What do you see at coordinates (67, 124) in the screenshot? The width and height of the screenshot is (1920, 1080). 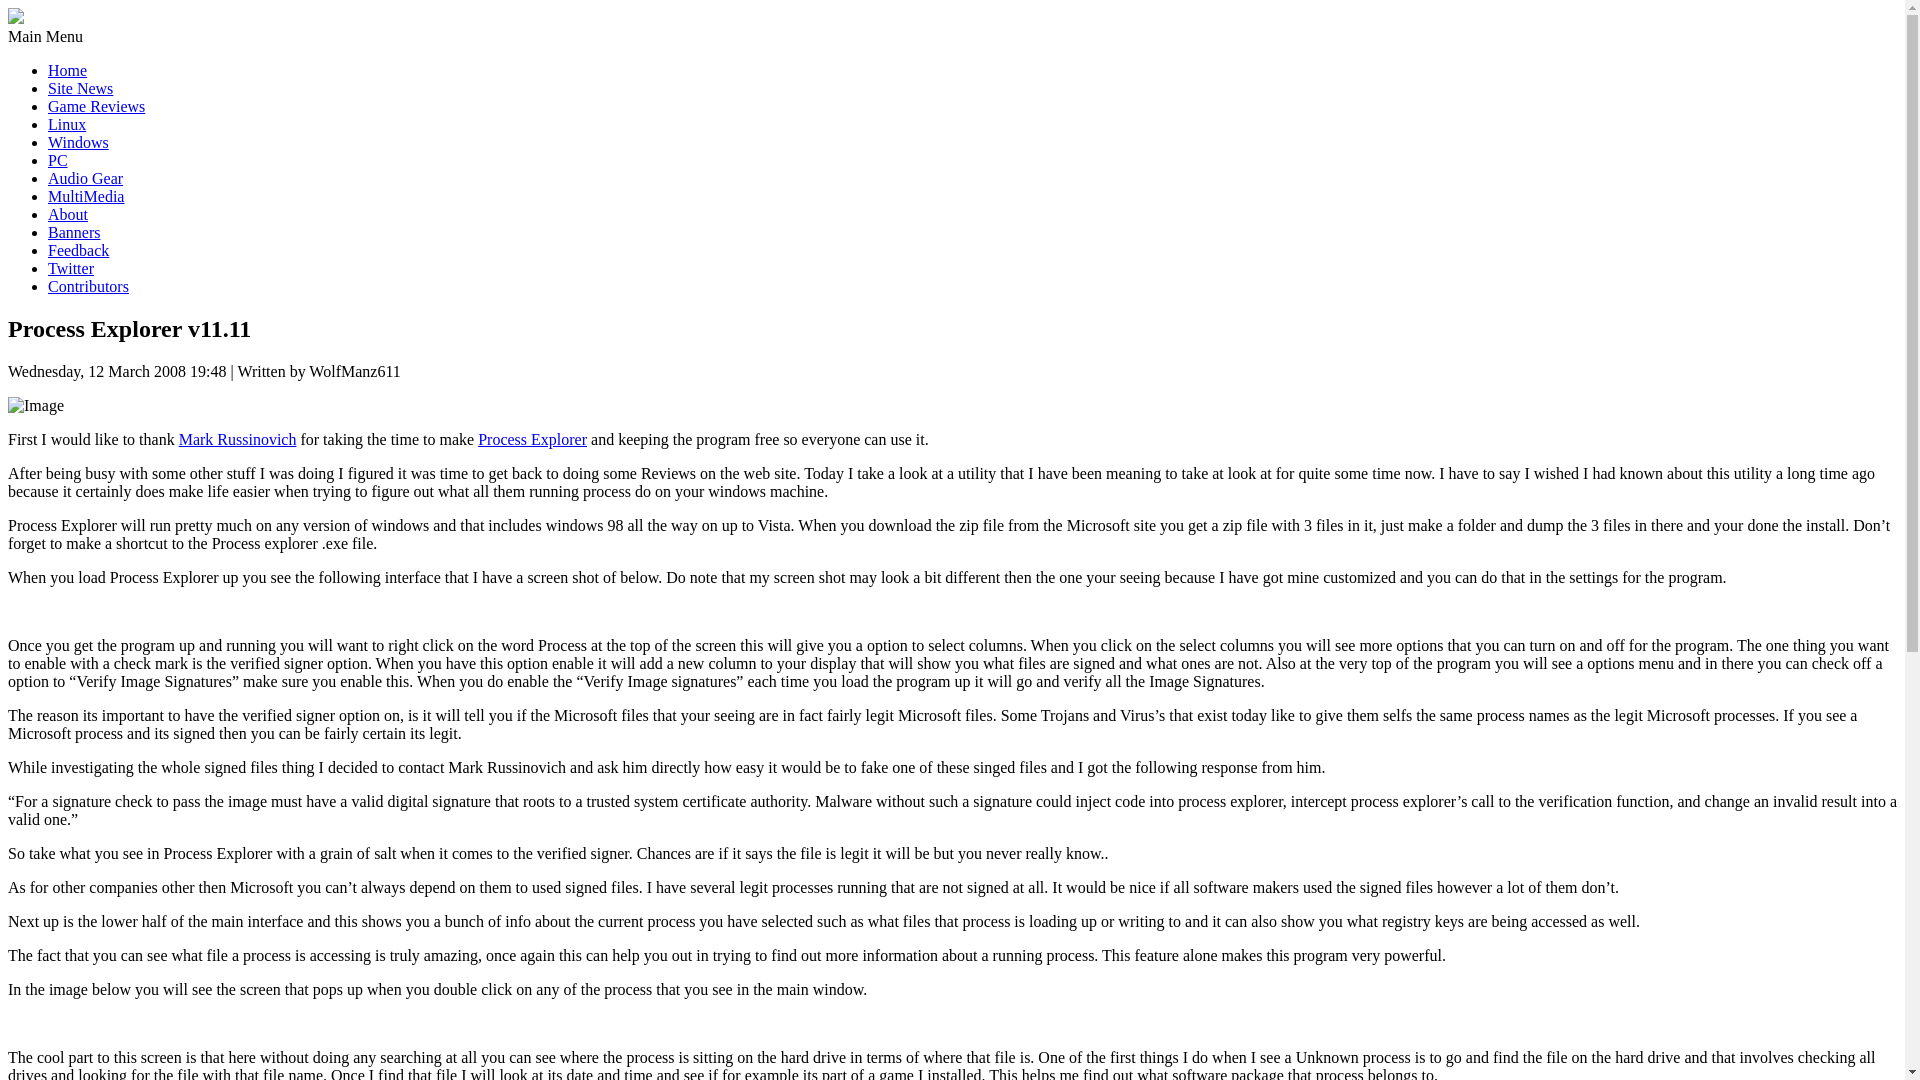 I see `Linux` at bounding box center [67, 124].